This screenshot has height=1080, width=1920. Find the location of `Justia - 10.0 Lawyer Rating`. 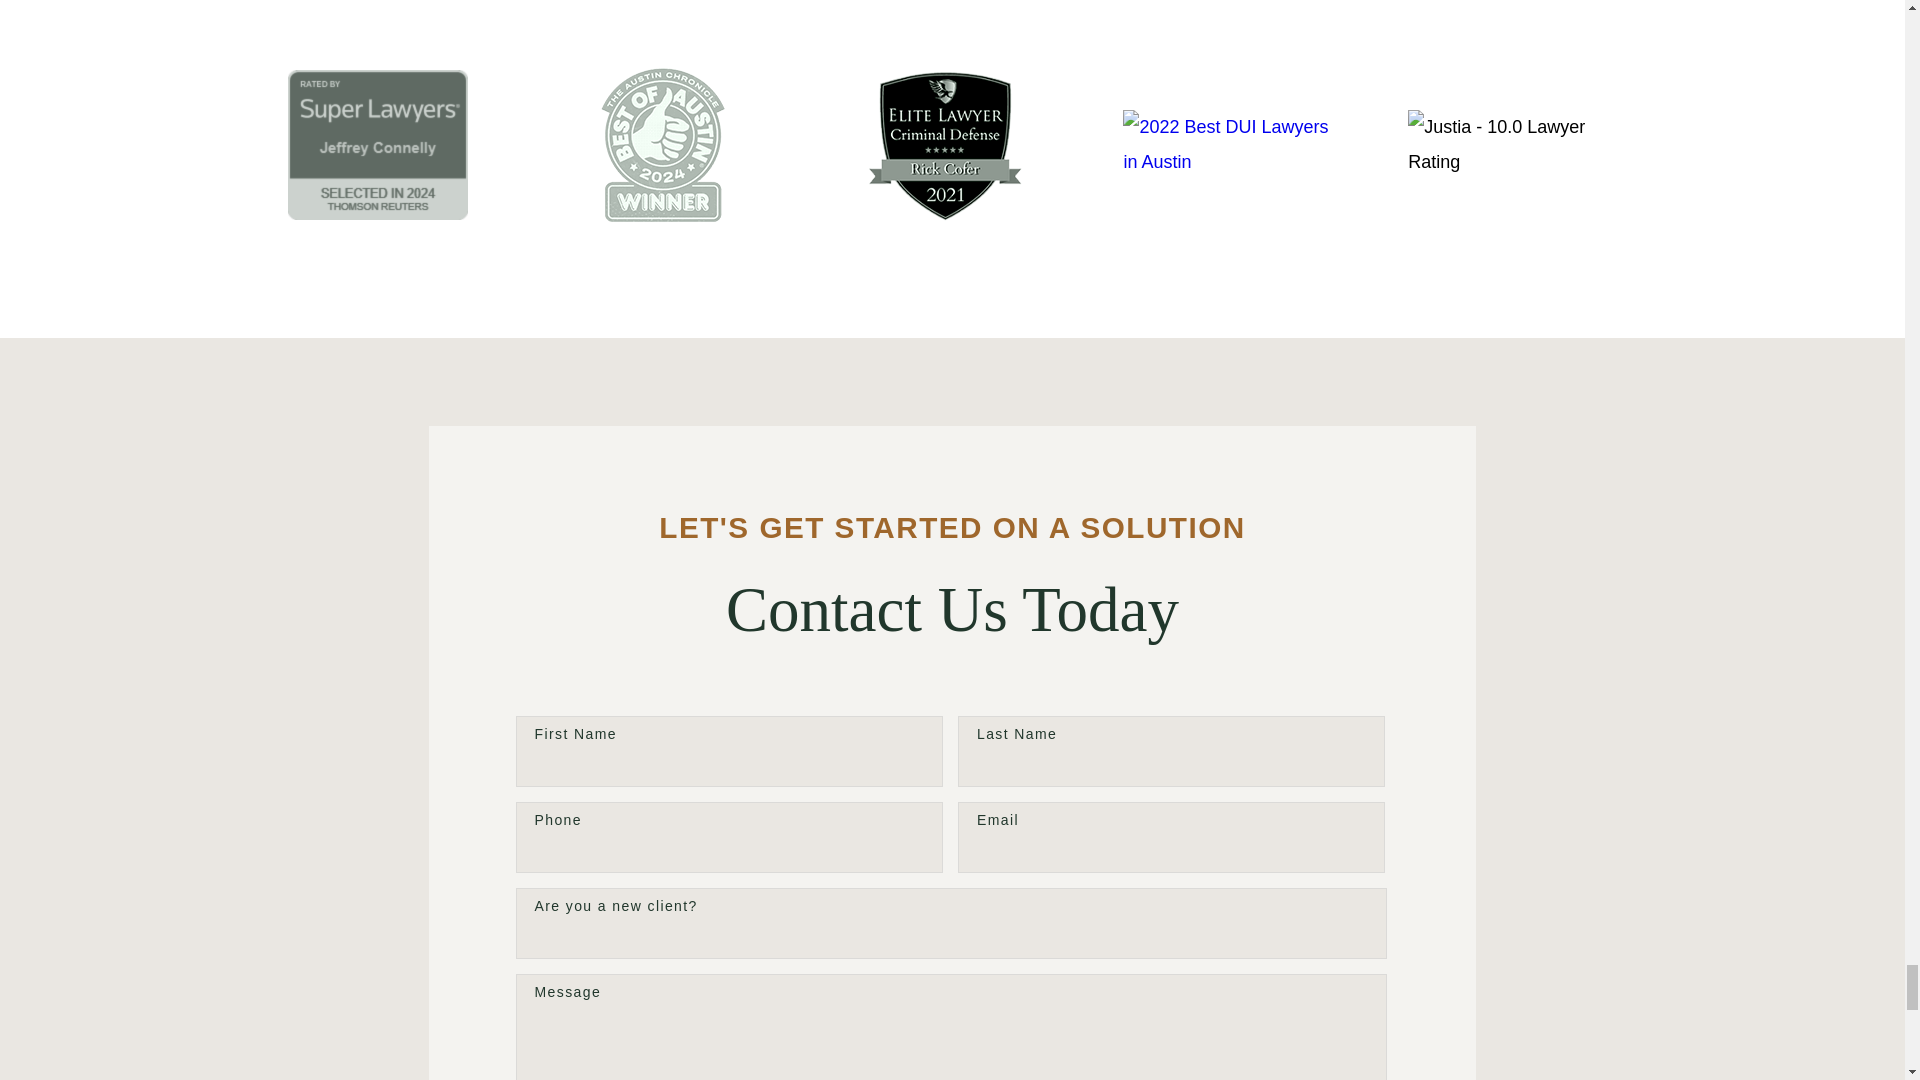

Justia - 10.0 Lawyer Rating is located at coordinates (1516, 144).